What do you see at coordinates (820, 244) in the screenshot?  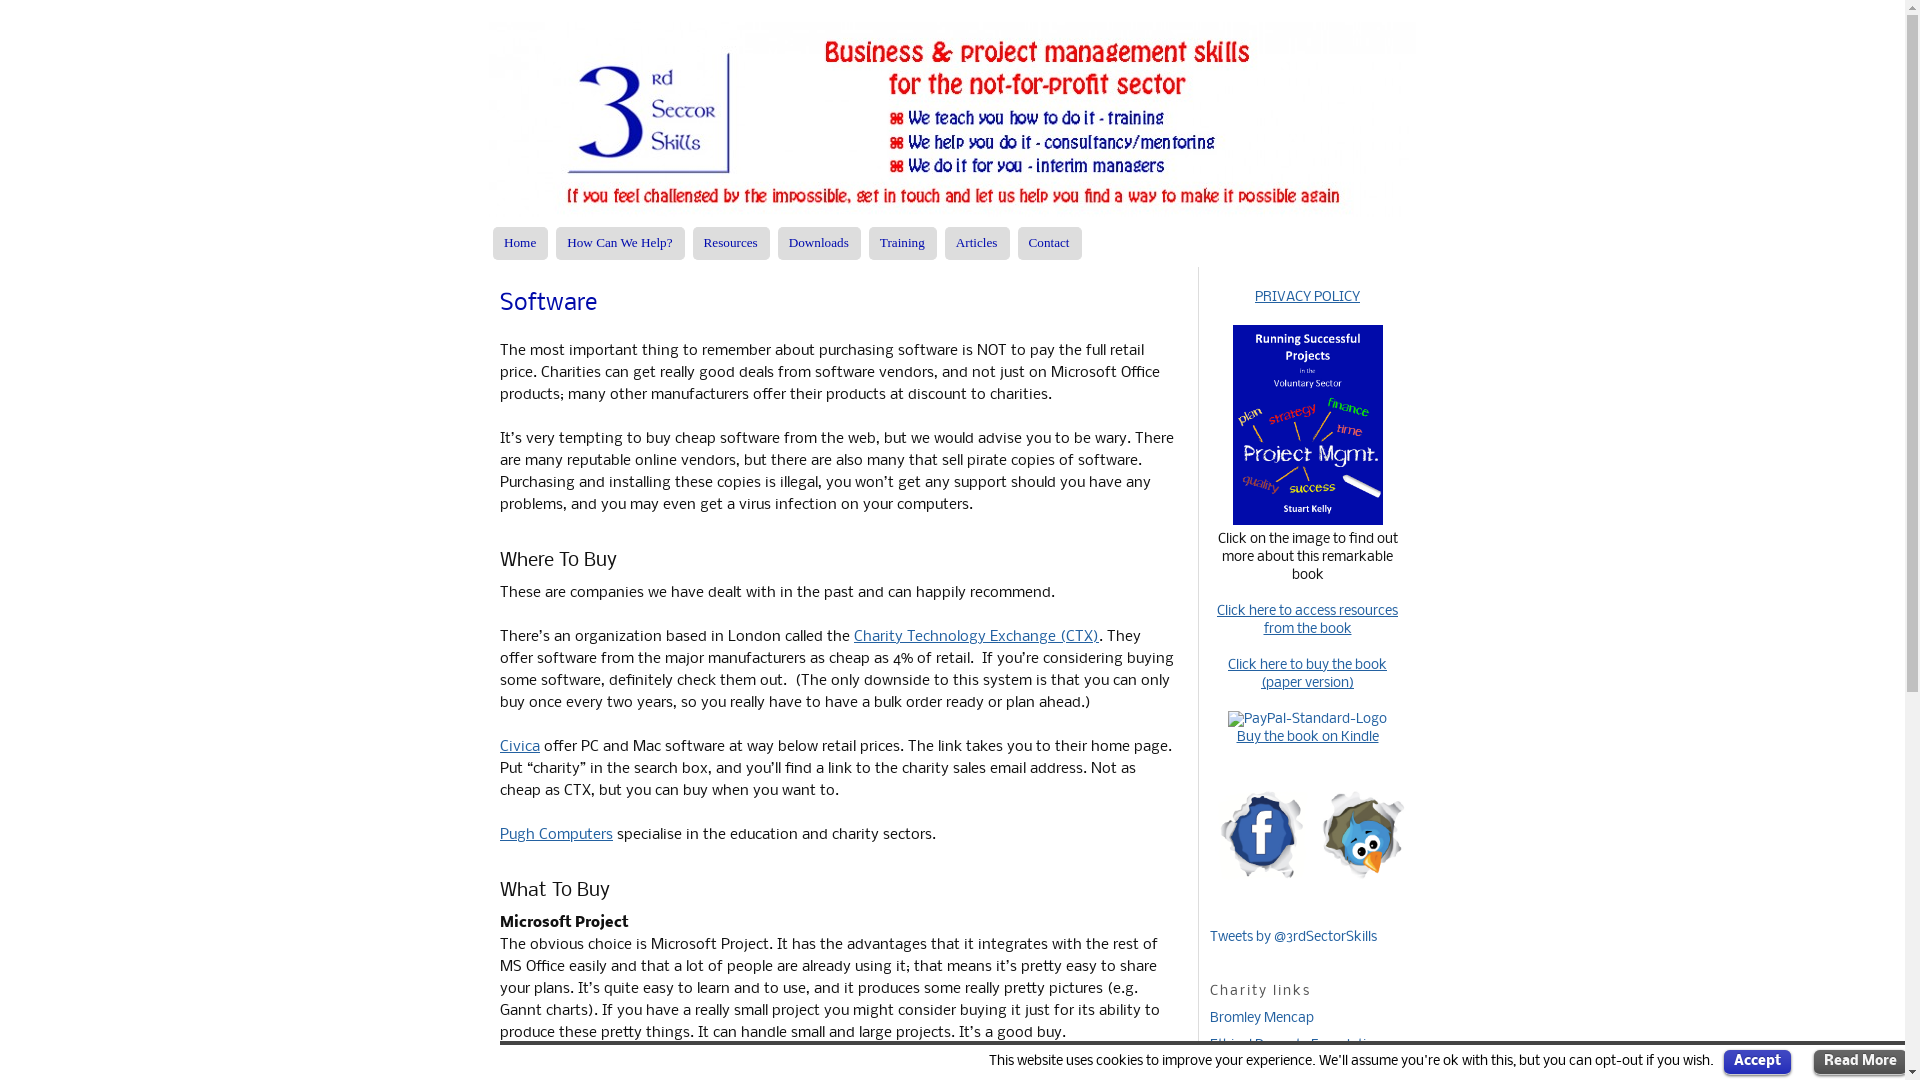 I see `Downloads` at bounding box center [820, 244].